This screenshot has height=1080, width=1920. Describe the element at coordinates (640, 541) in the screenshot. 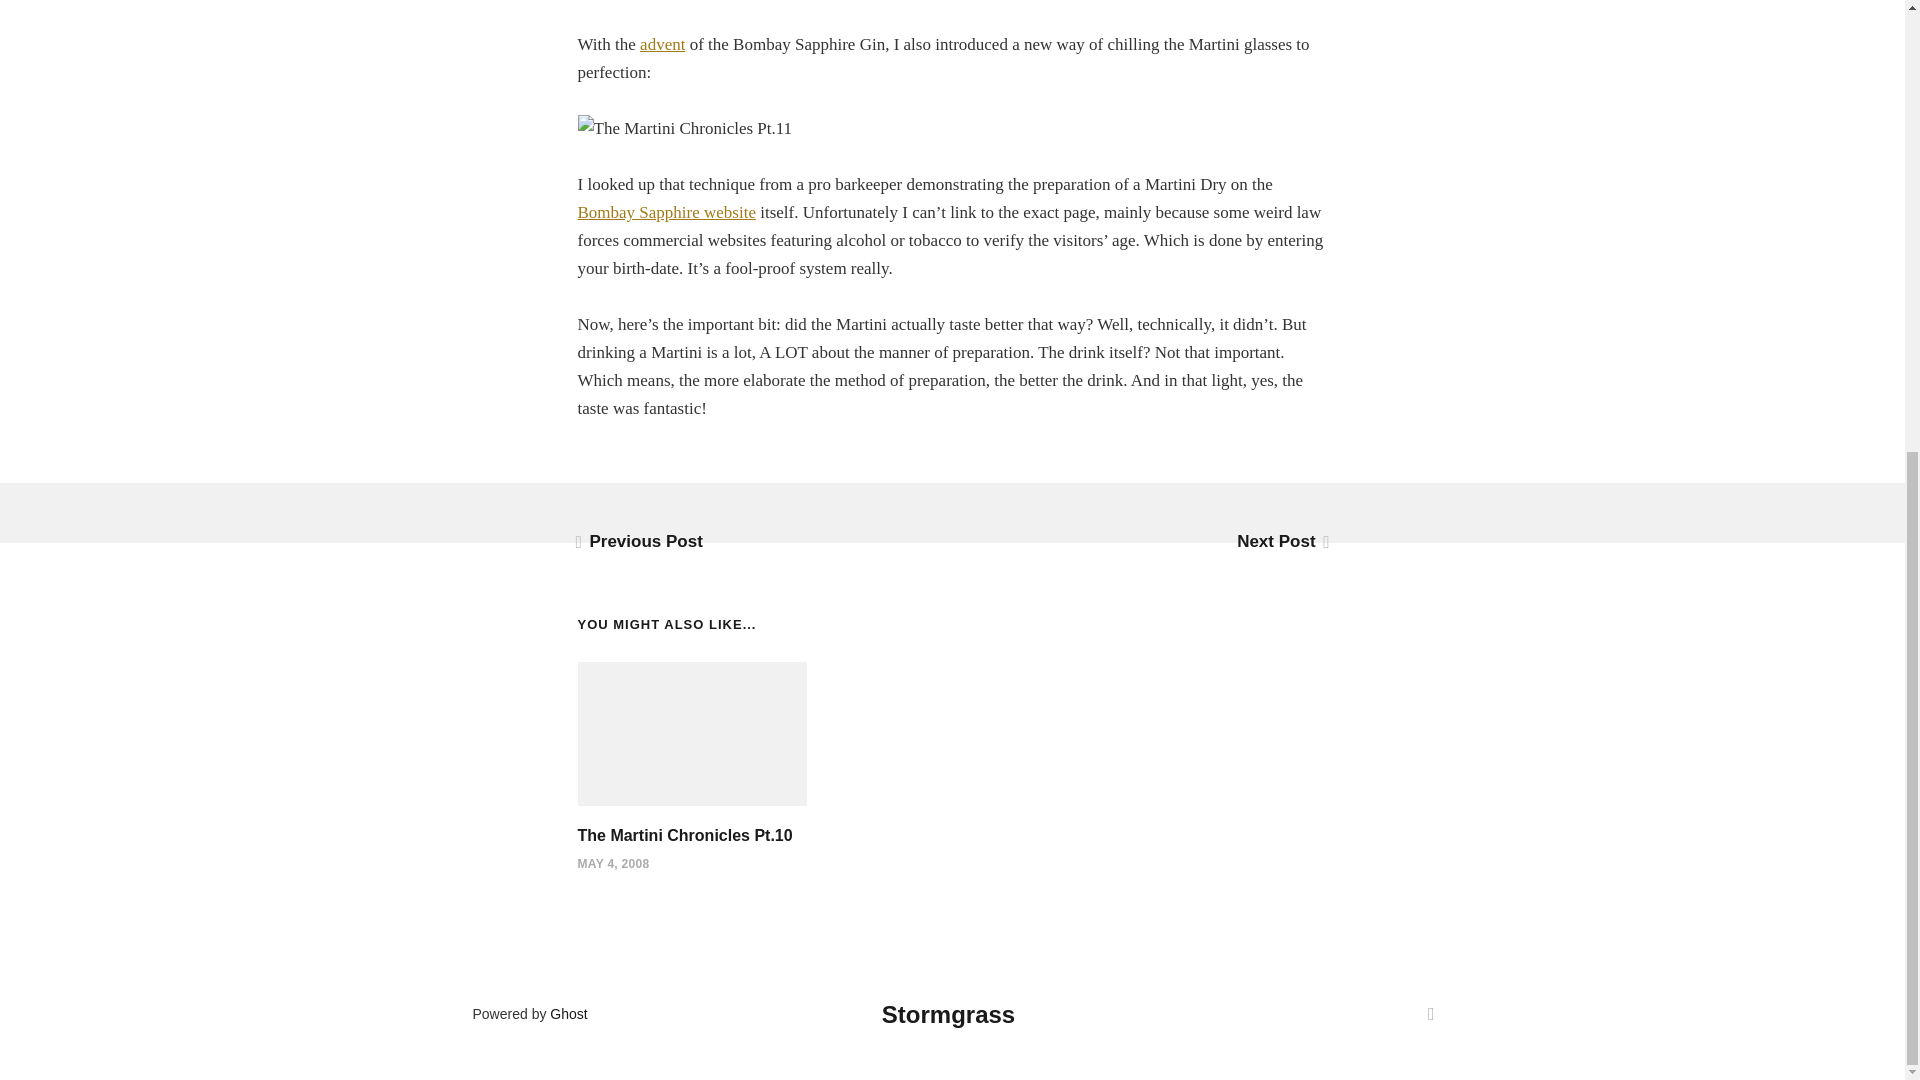

I see `Previous Post` at that location.